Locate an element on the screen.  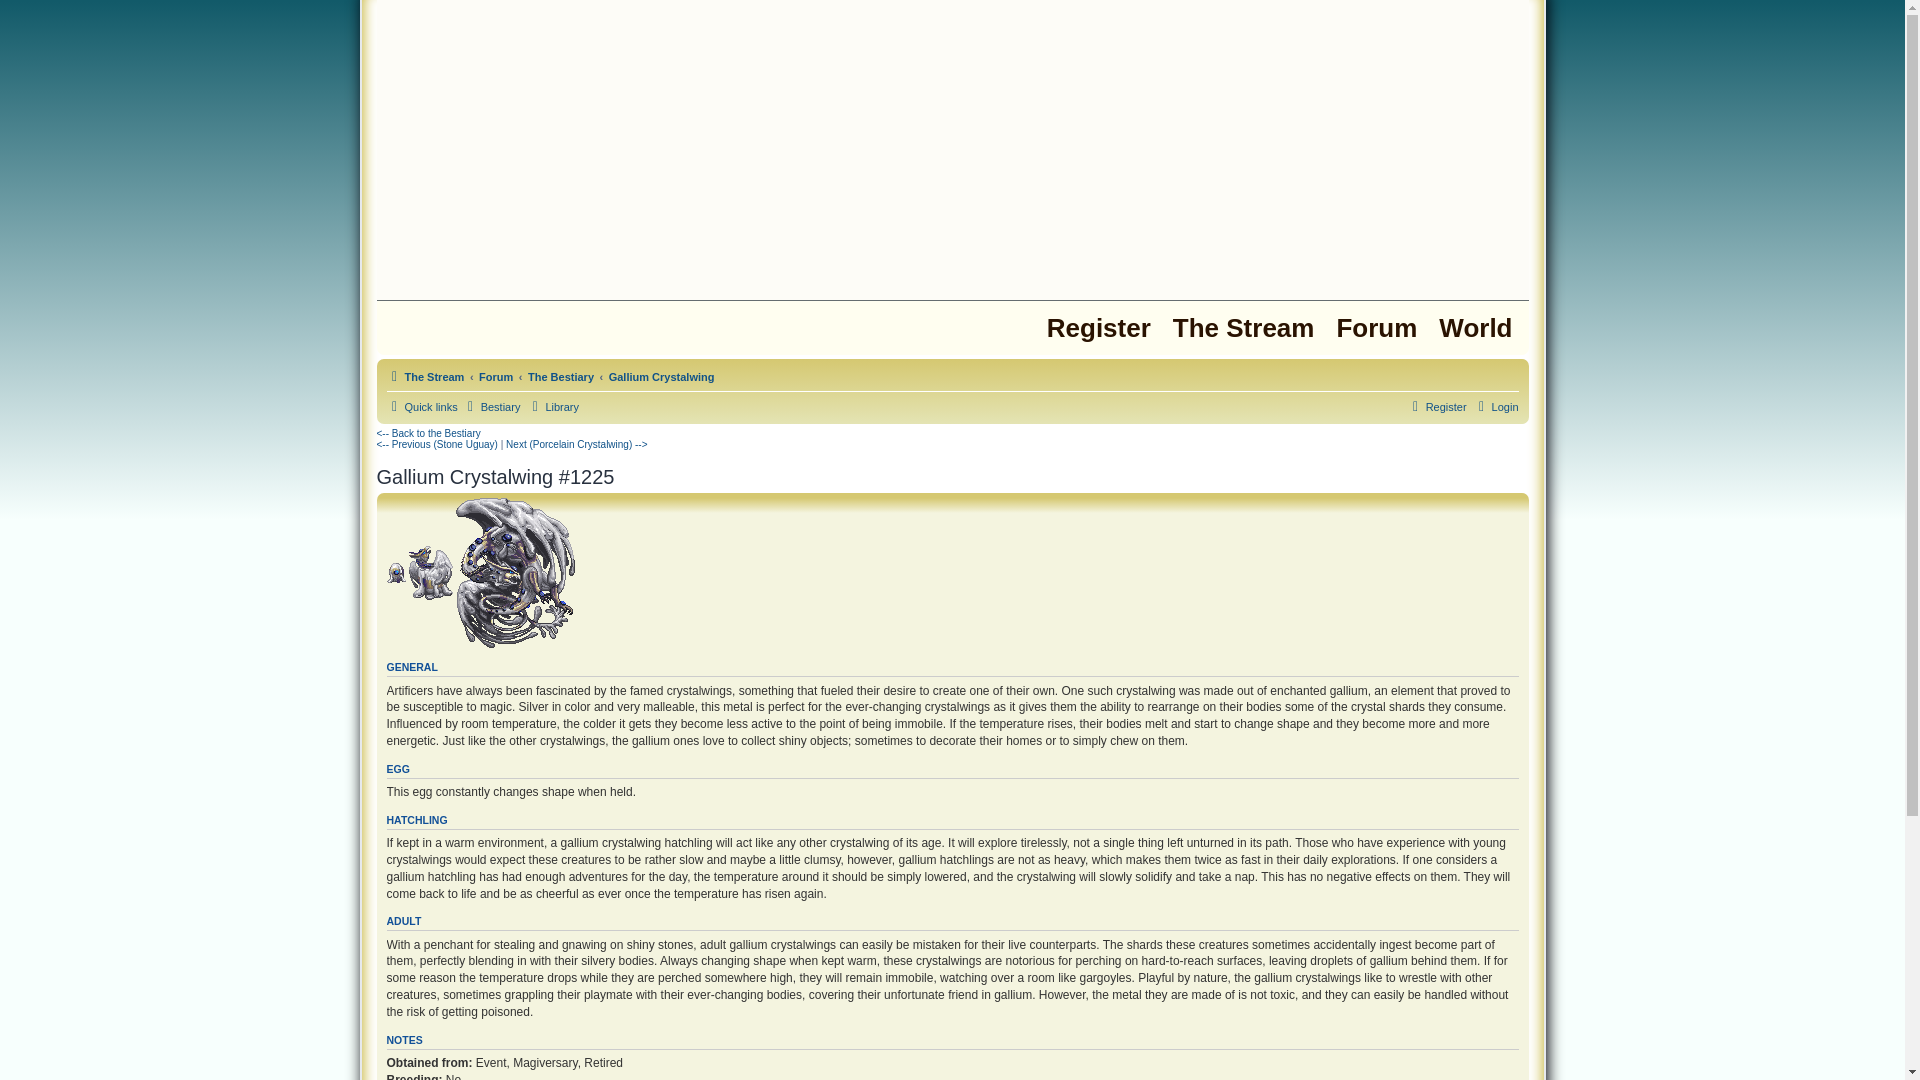
Quick links is located at coordinates (420, 407).